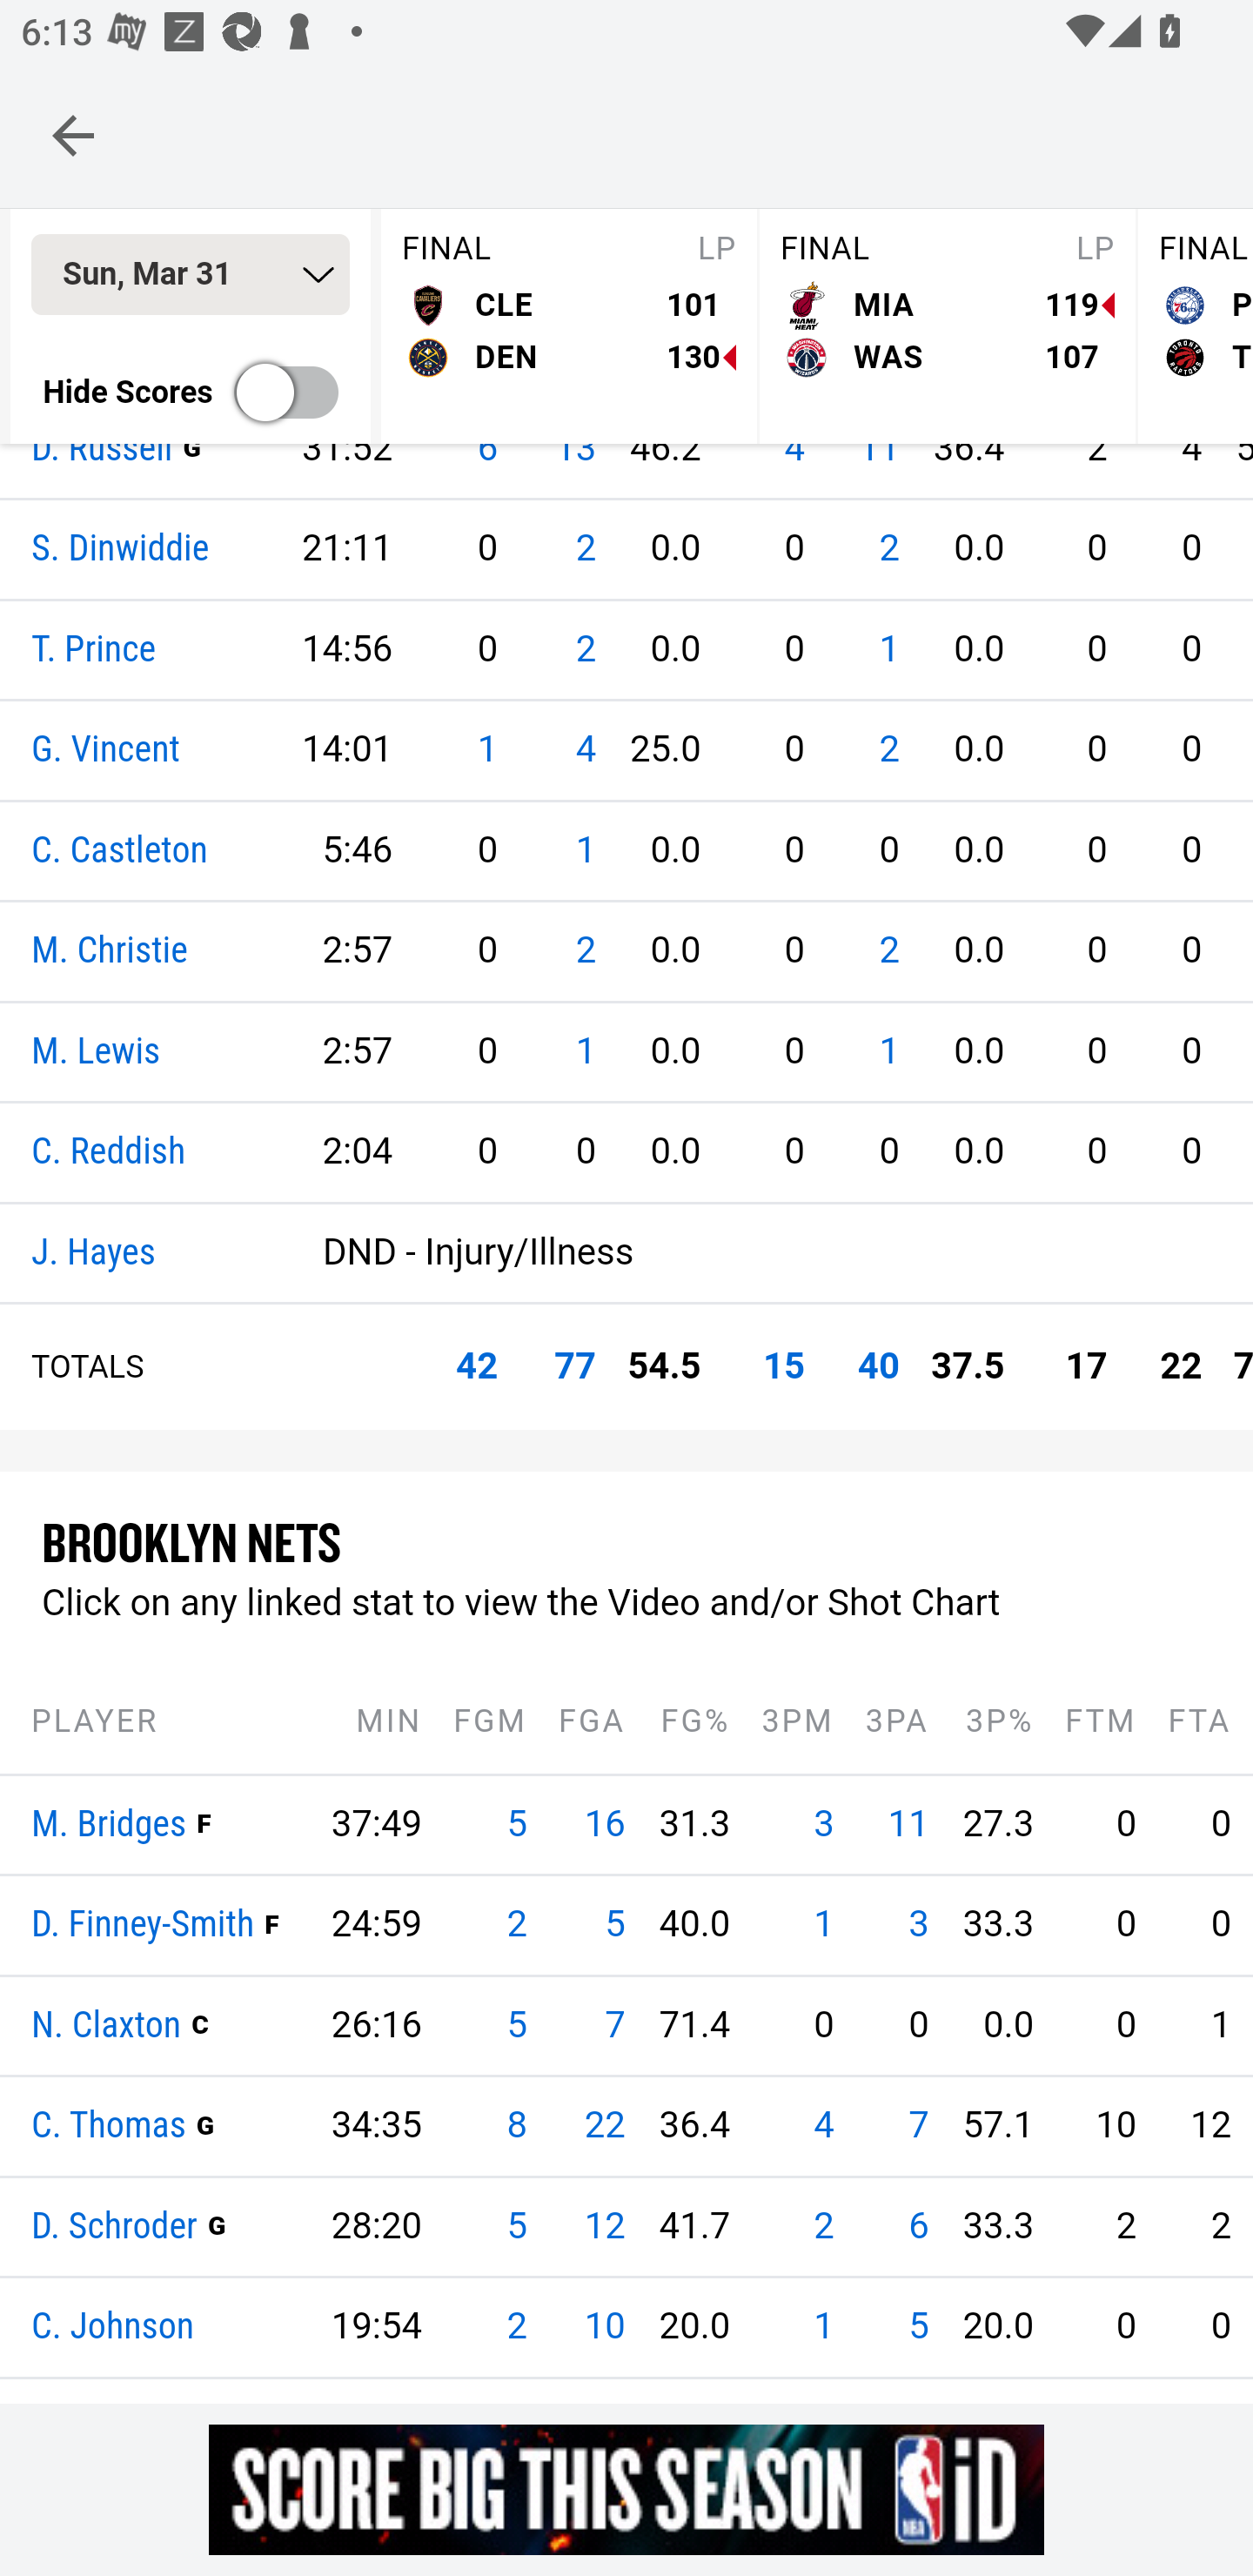 The image size is (1253, 2576). I want to click on 16, so click(604, 1825).